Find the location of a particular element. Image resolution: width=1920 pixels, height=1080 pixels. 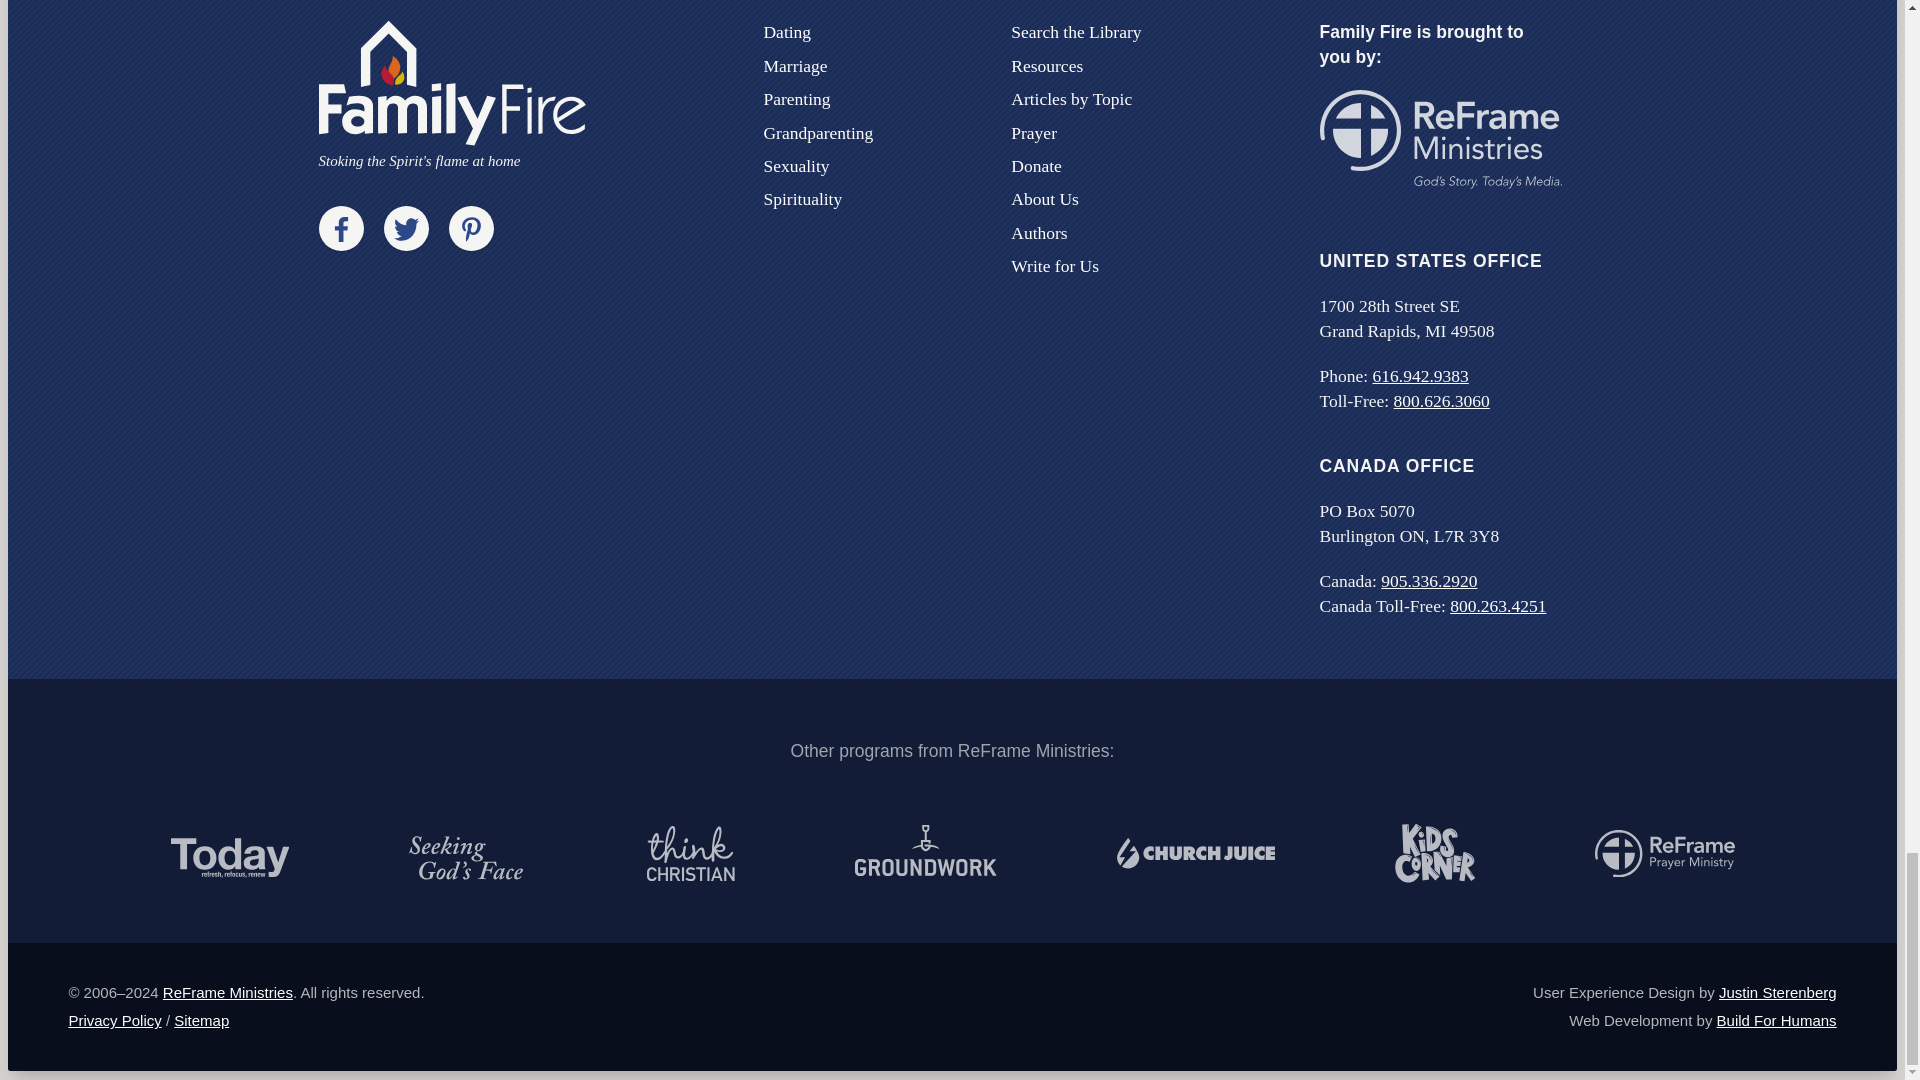

Donate is located at coordinates (1036, 166).